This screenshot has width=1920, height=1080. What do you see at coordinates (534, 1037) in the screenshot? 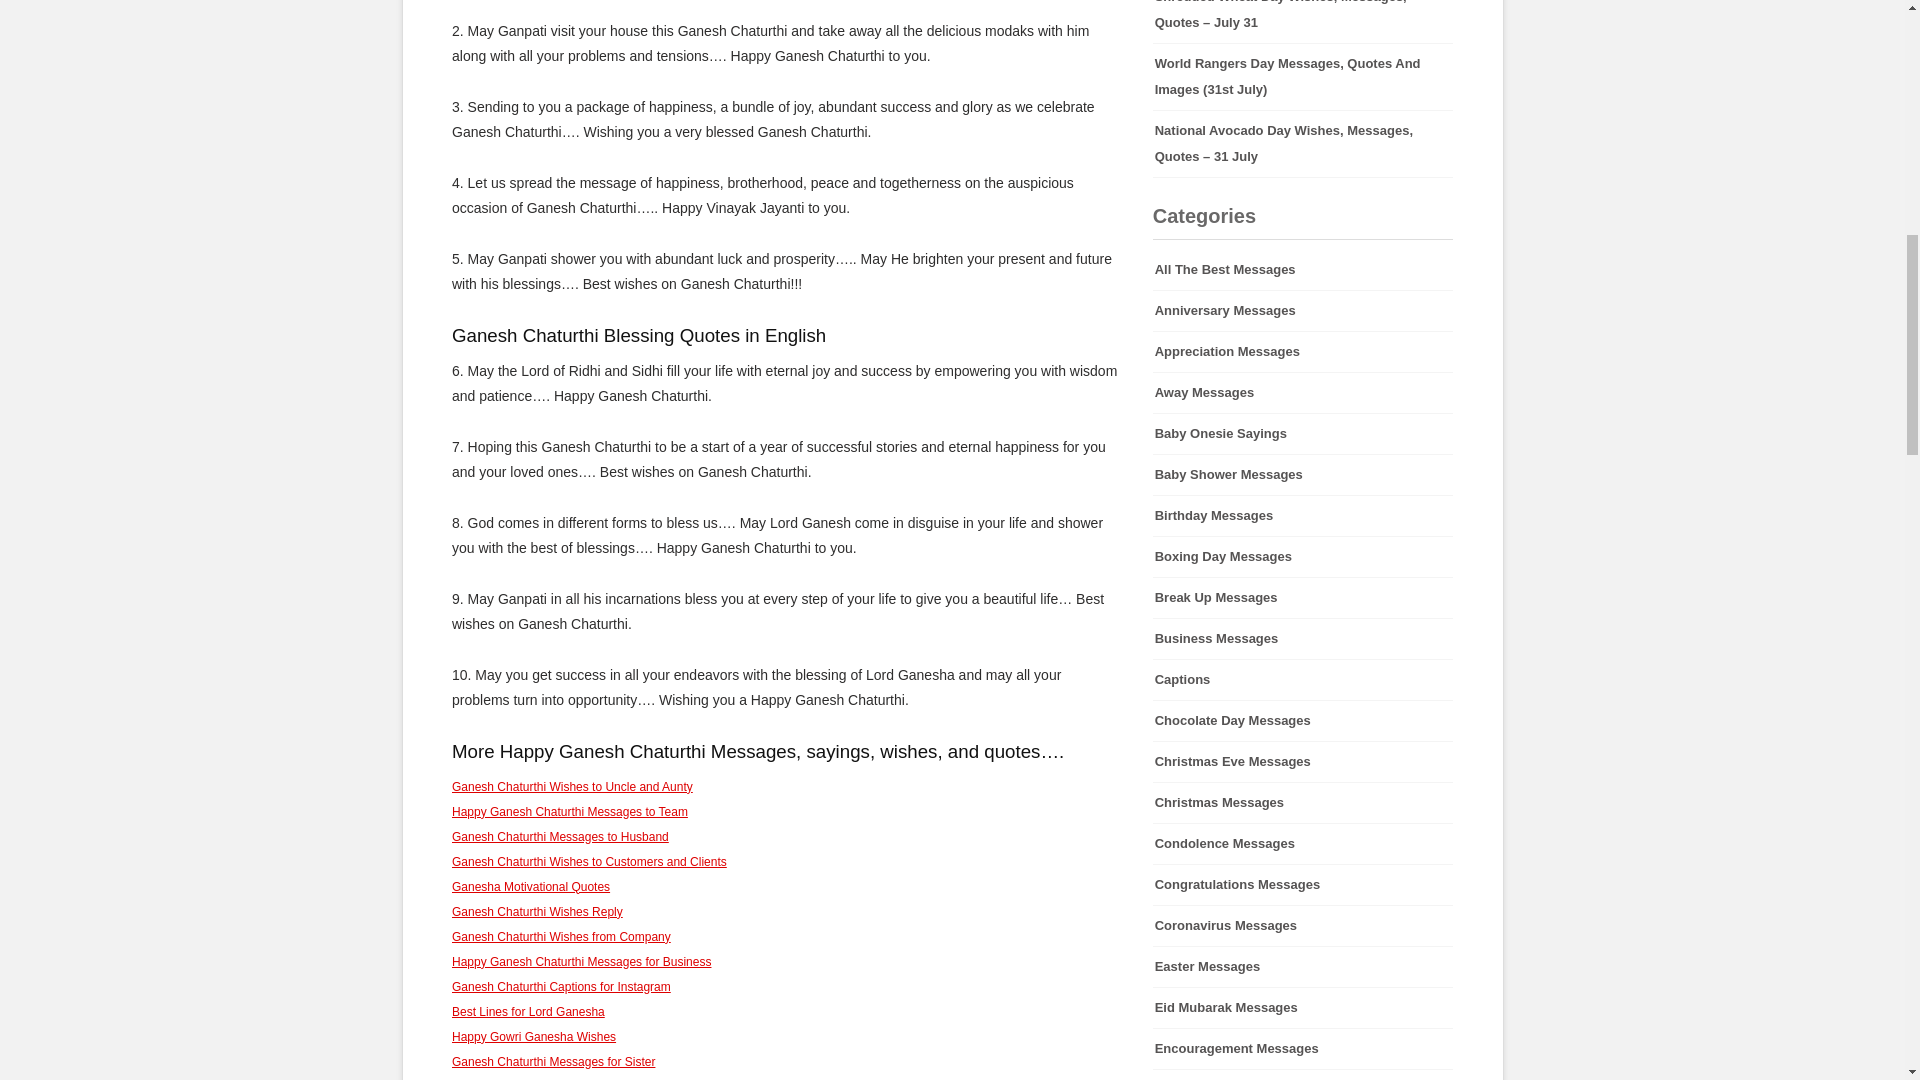
I see `Happy Gowri Ganesha Wishes` at bounding box center [534, 1037].